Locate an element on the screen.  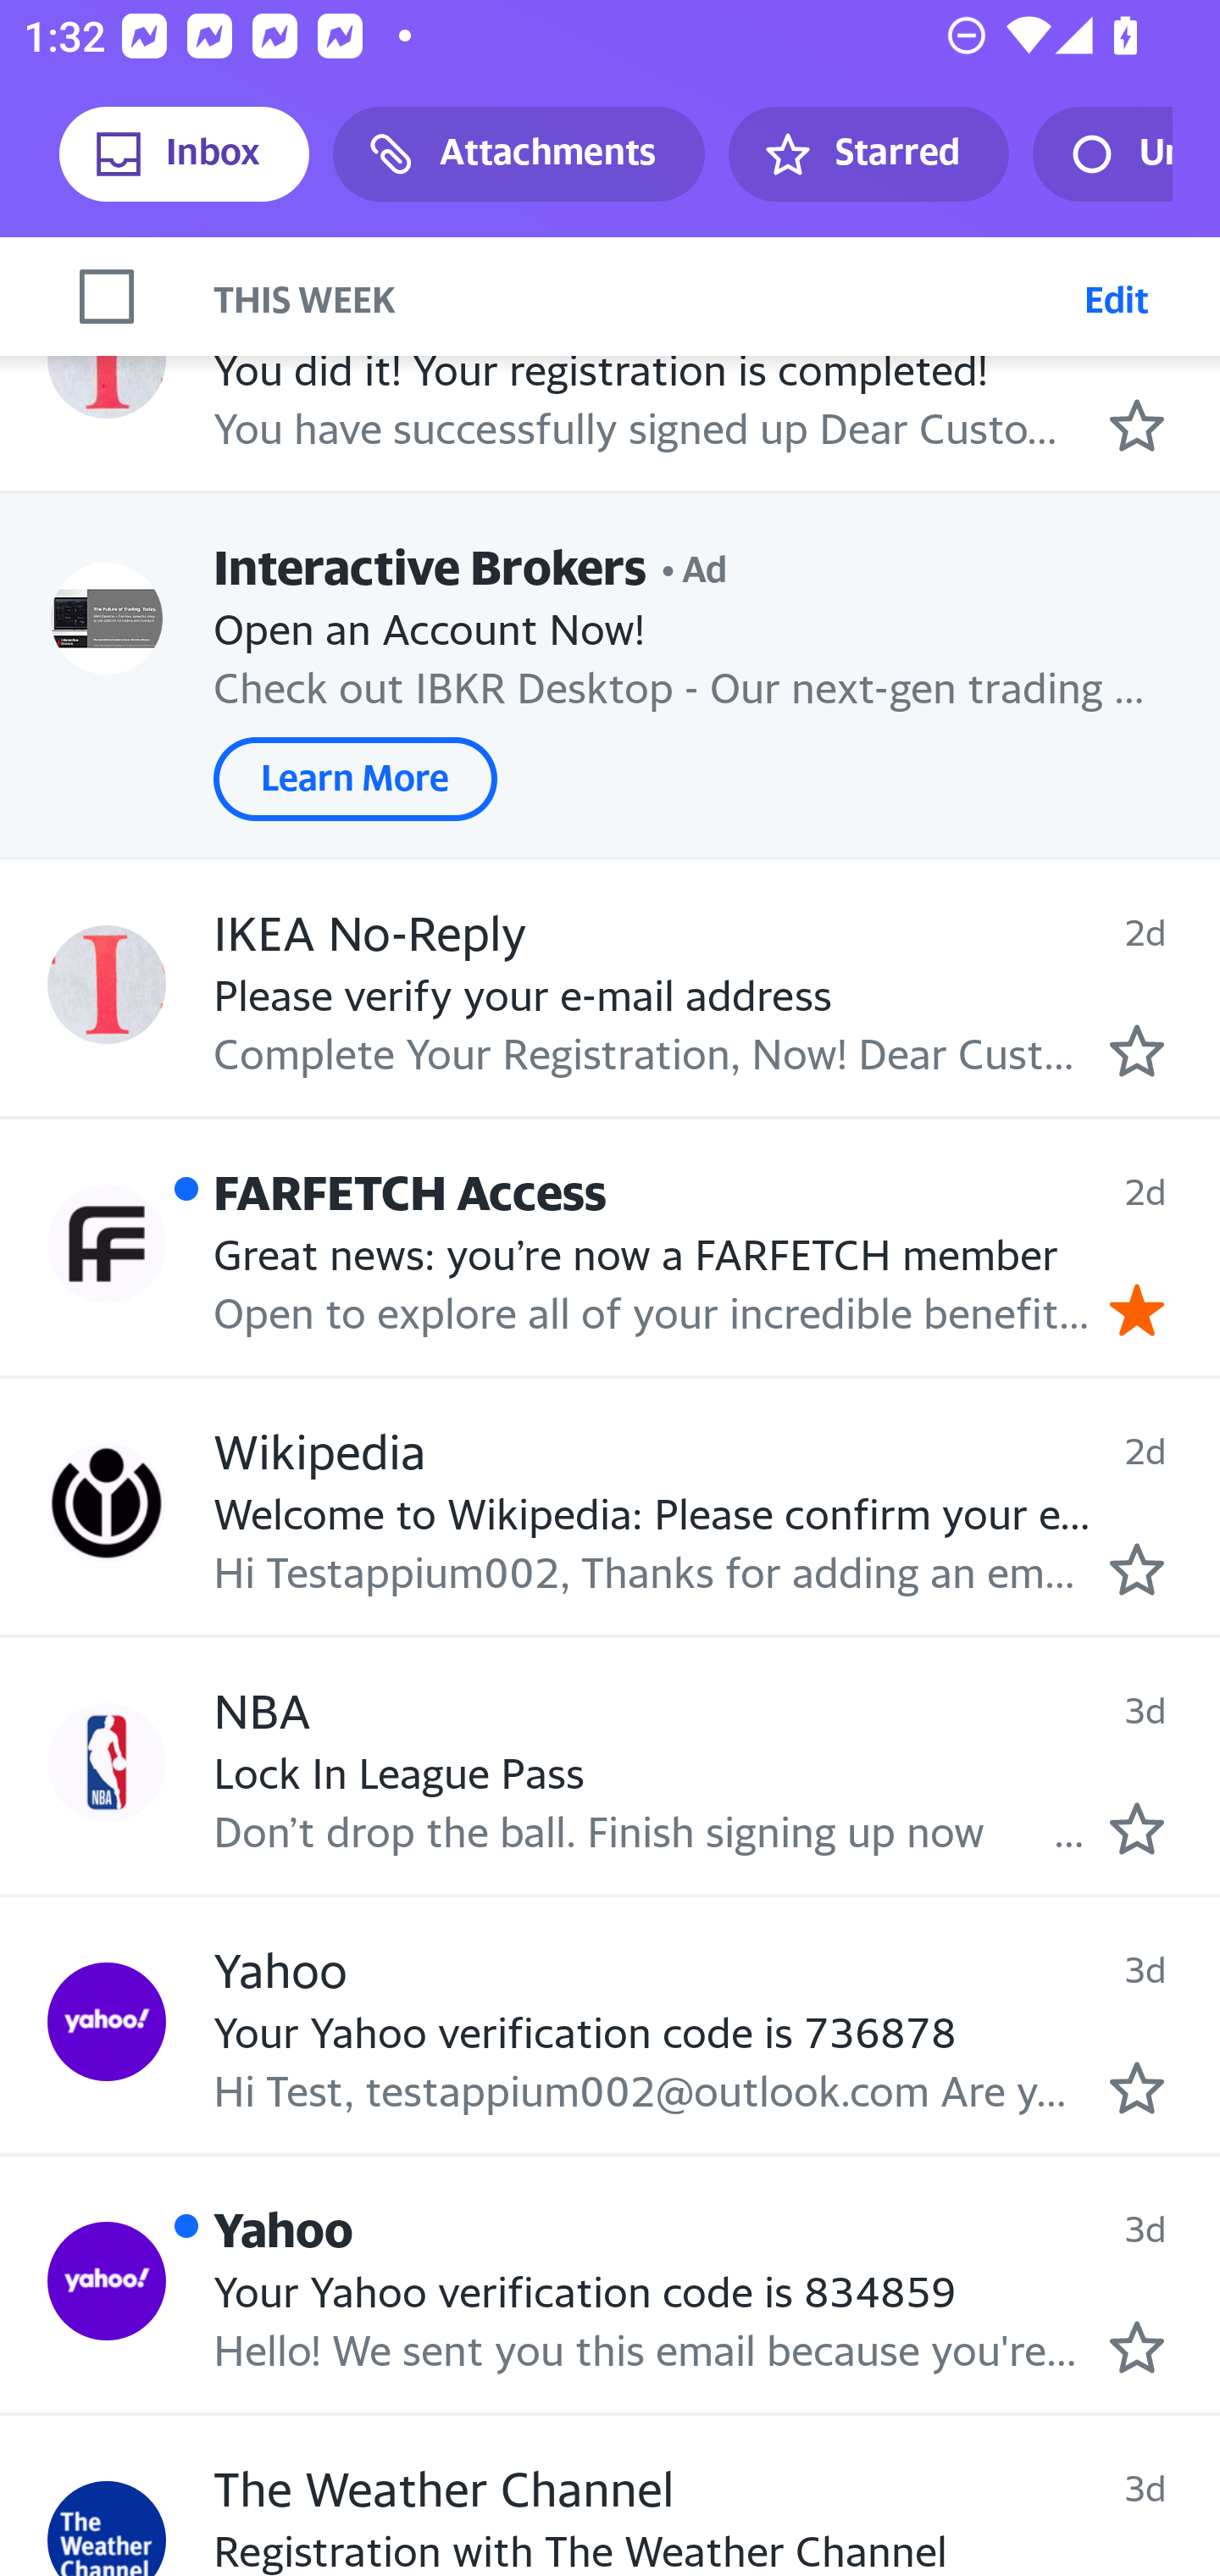
Mark as starred. is located at coordinates (1137, 1049).